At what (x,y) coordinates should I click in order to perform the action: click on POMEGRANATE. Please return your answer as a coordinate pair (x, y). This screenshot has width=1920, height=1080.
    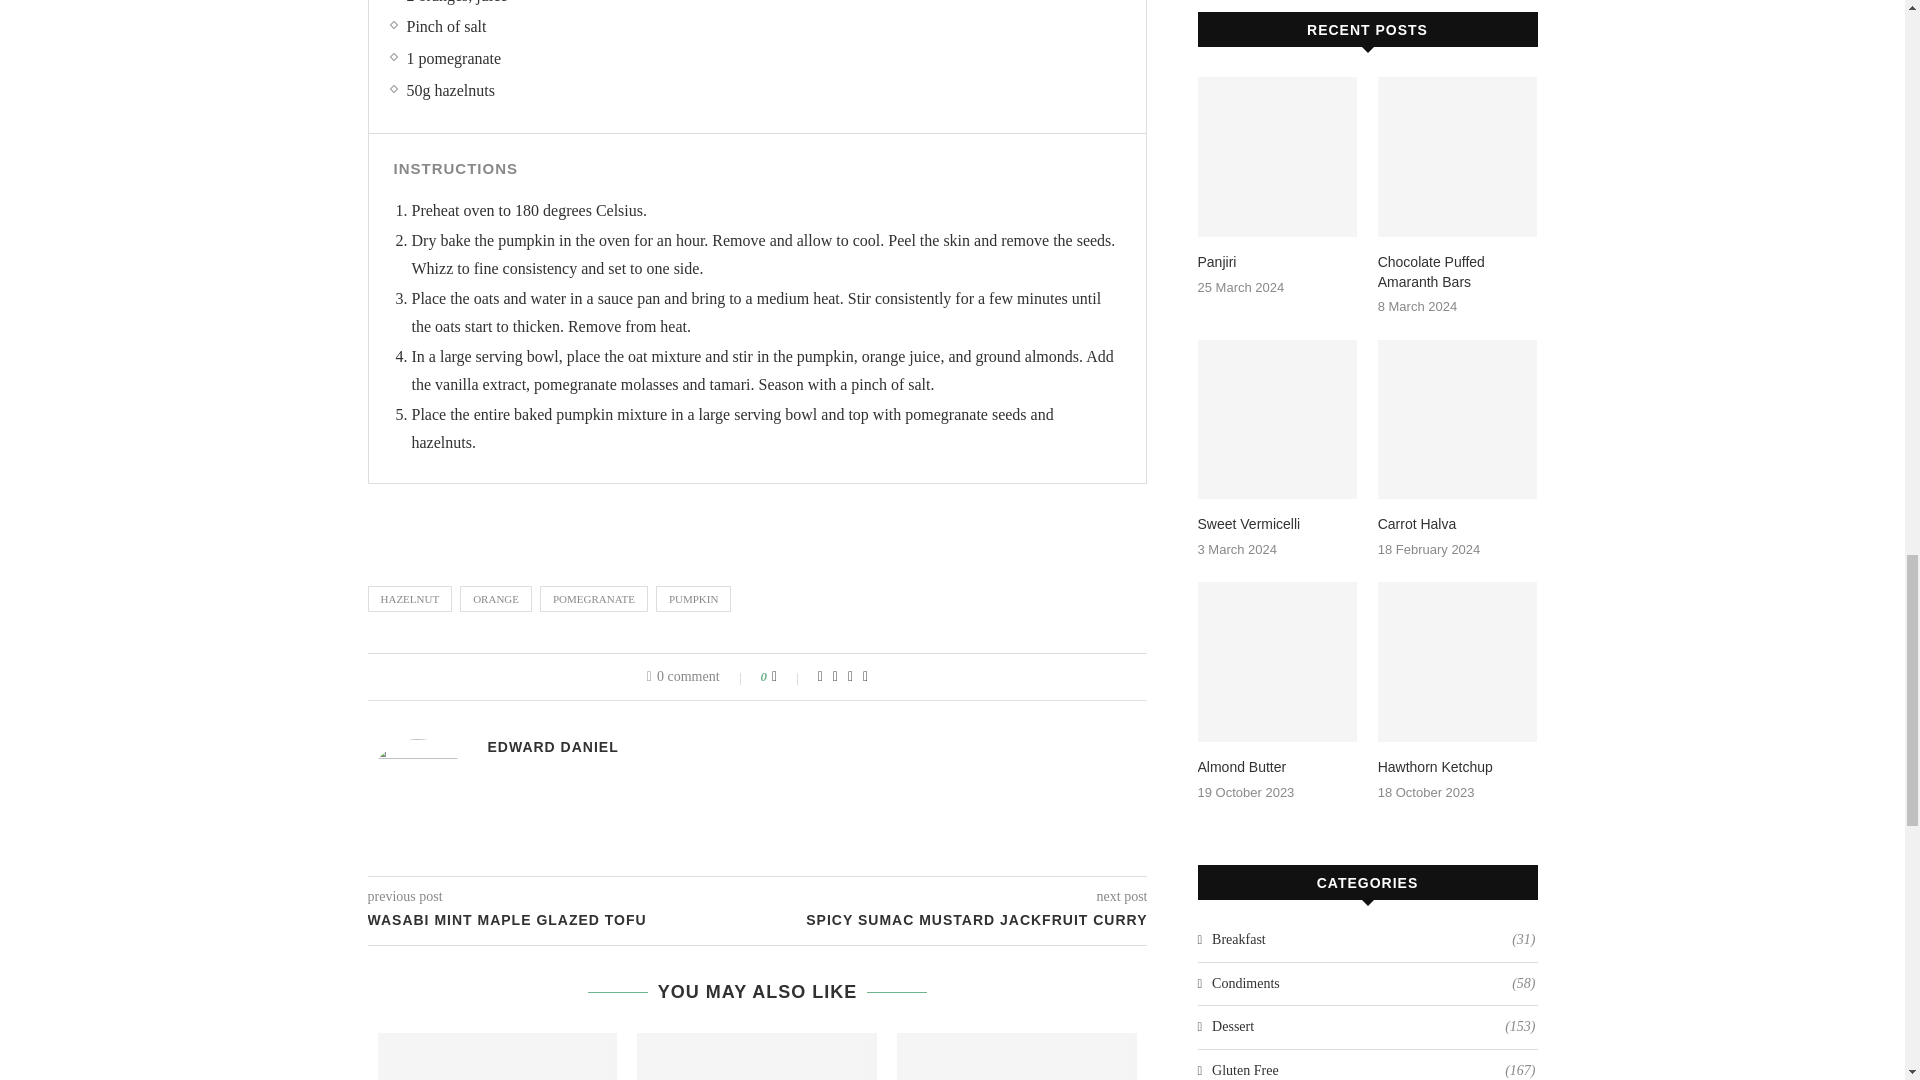
    Looking at the image, I should click on (594, 599).